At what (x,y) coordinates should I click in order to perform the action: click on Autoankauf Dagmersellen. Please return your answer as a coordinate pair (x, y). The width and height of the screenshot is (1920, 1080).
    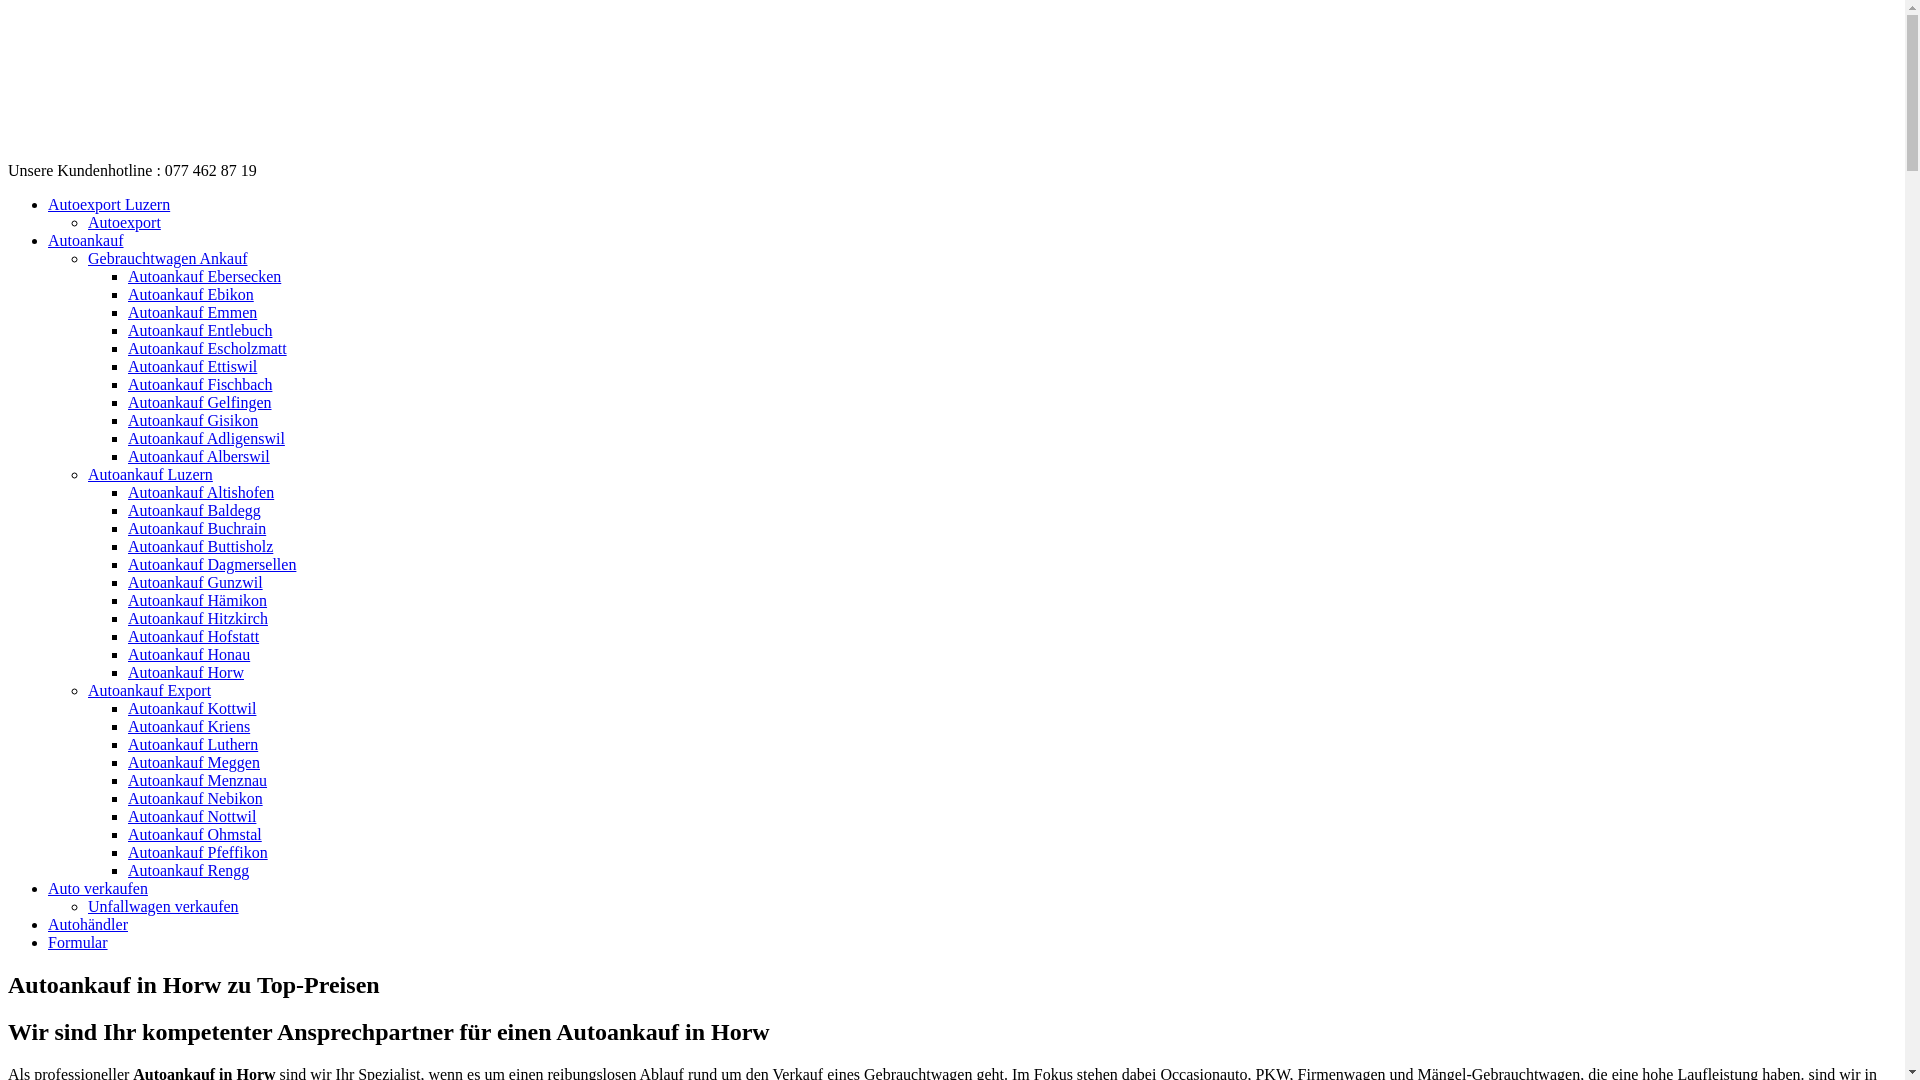
    Looking at the image, I should click on (212, 564).